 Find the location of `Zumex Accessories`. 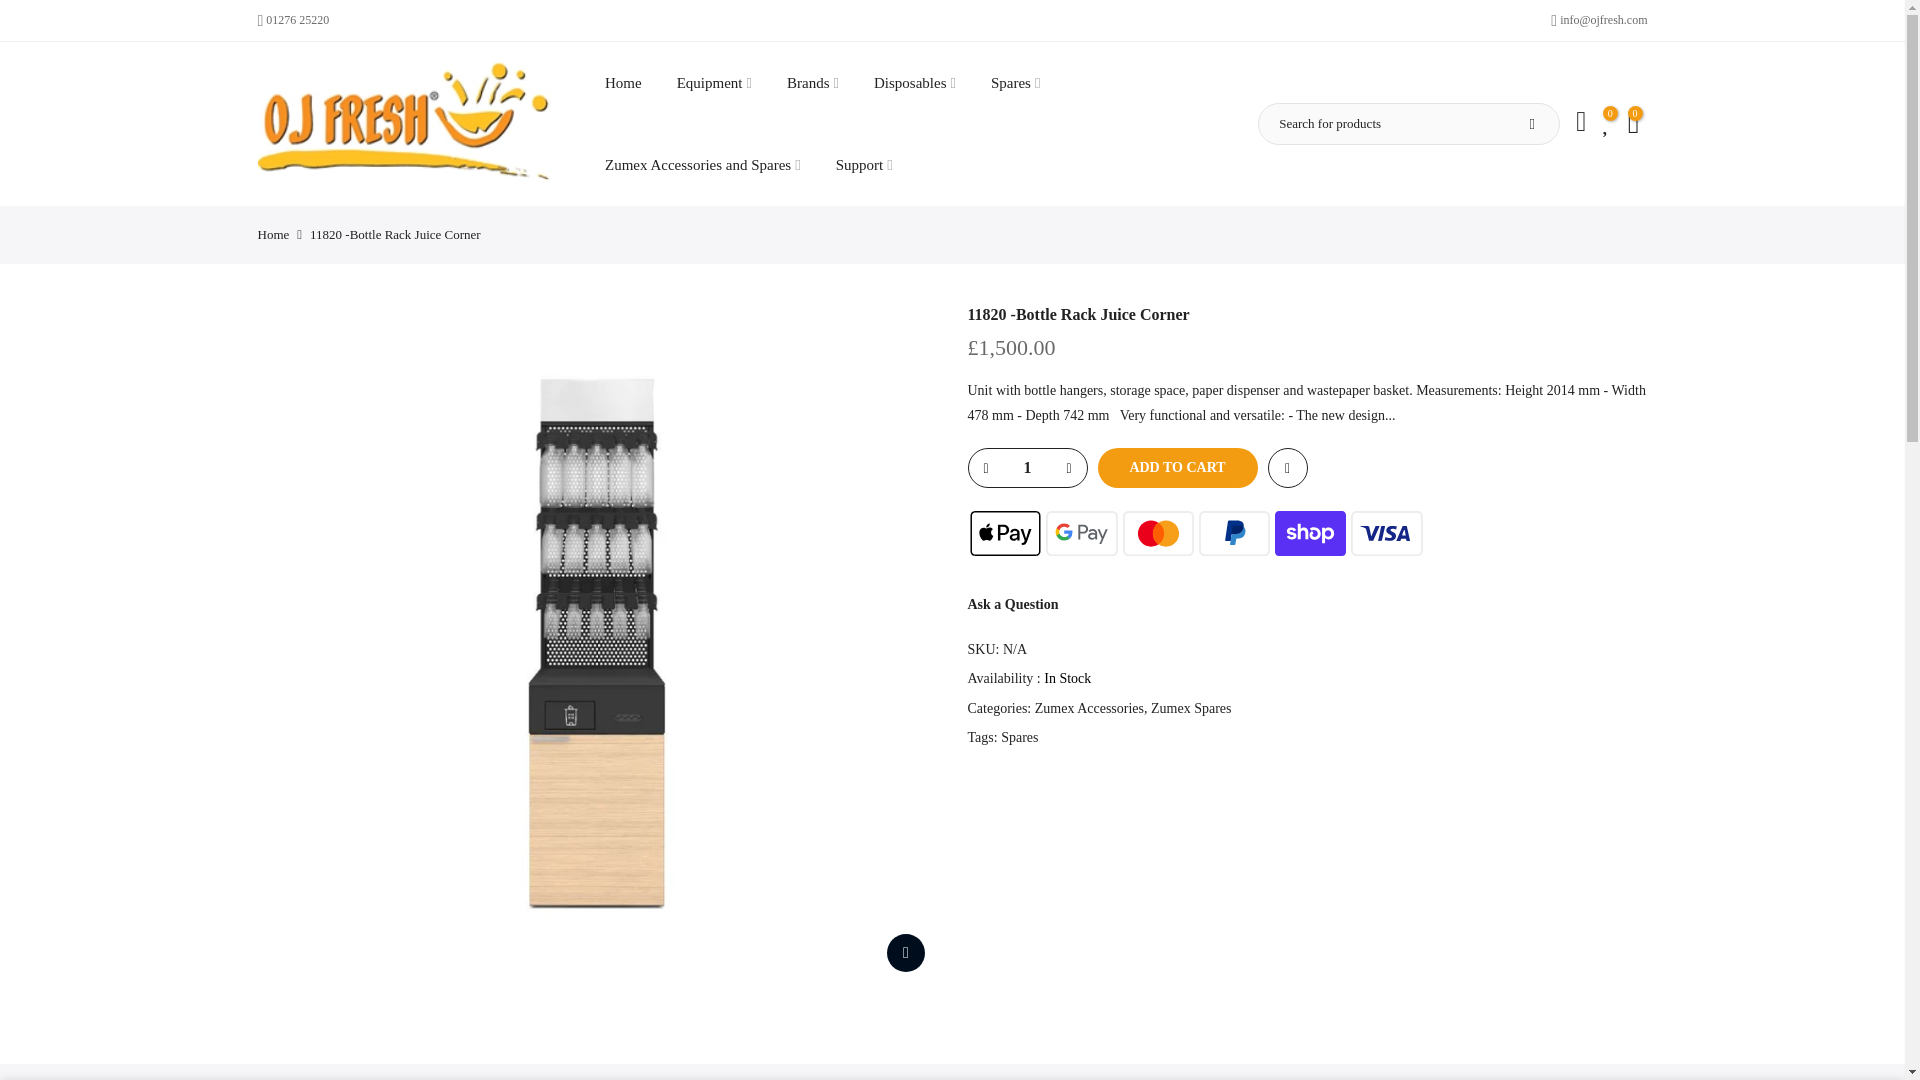

Zumex Accessories is located at coordinates (1089, 708).